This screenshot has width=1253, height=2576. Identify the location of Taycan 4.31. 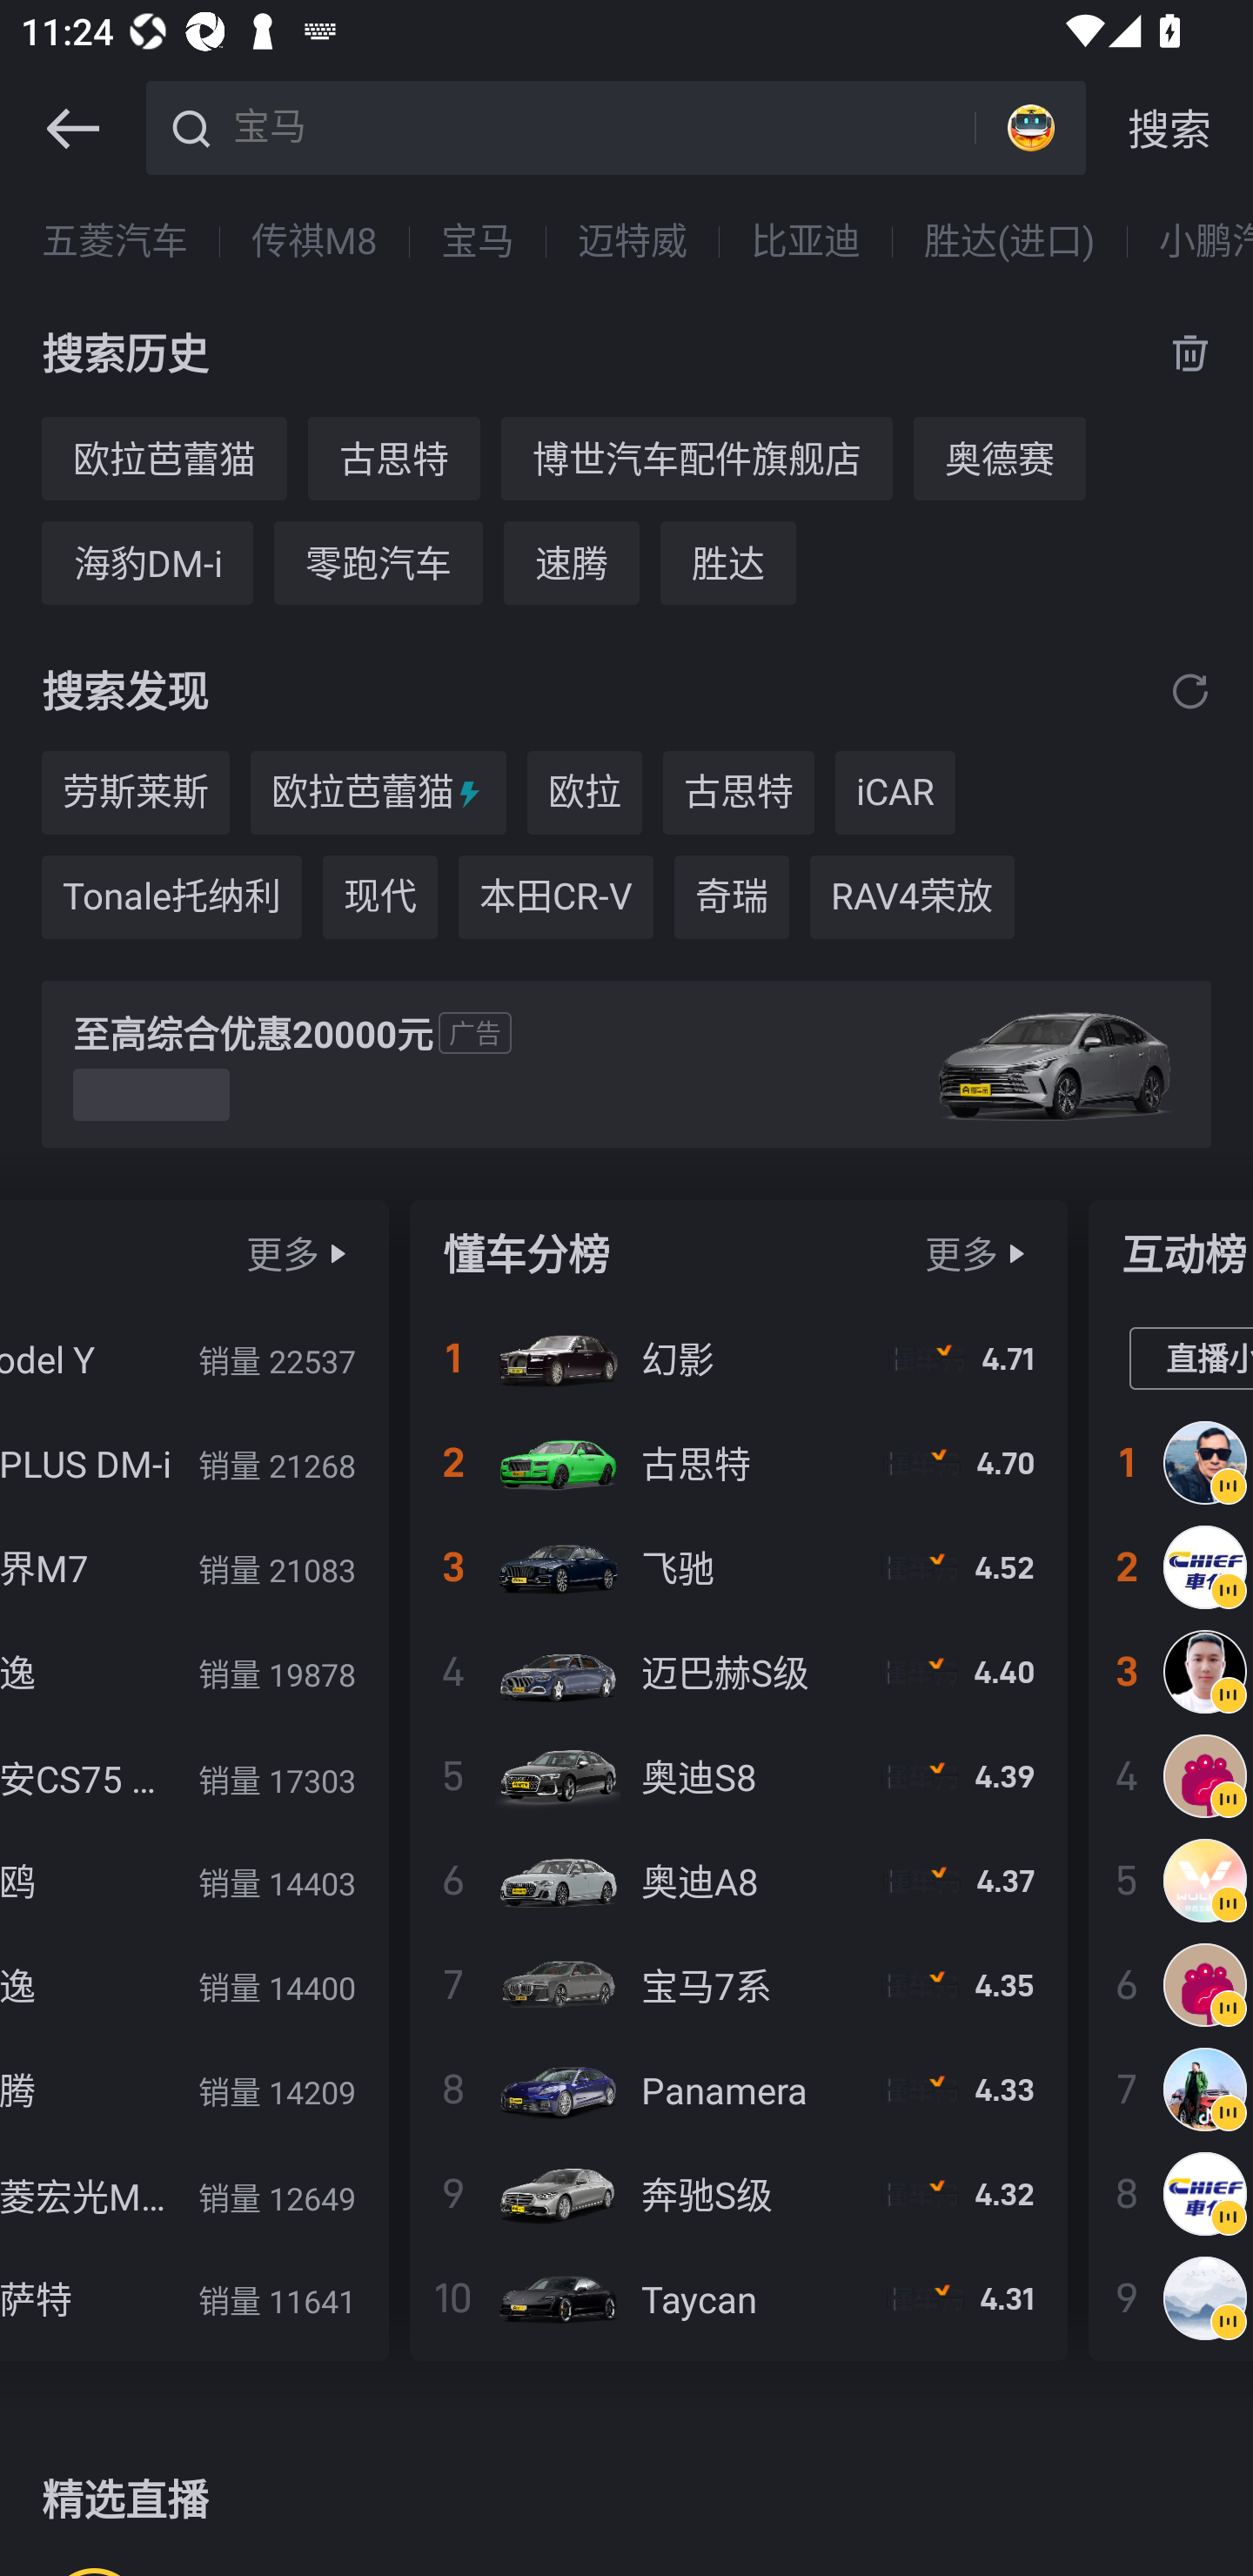
(738, 2298).